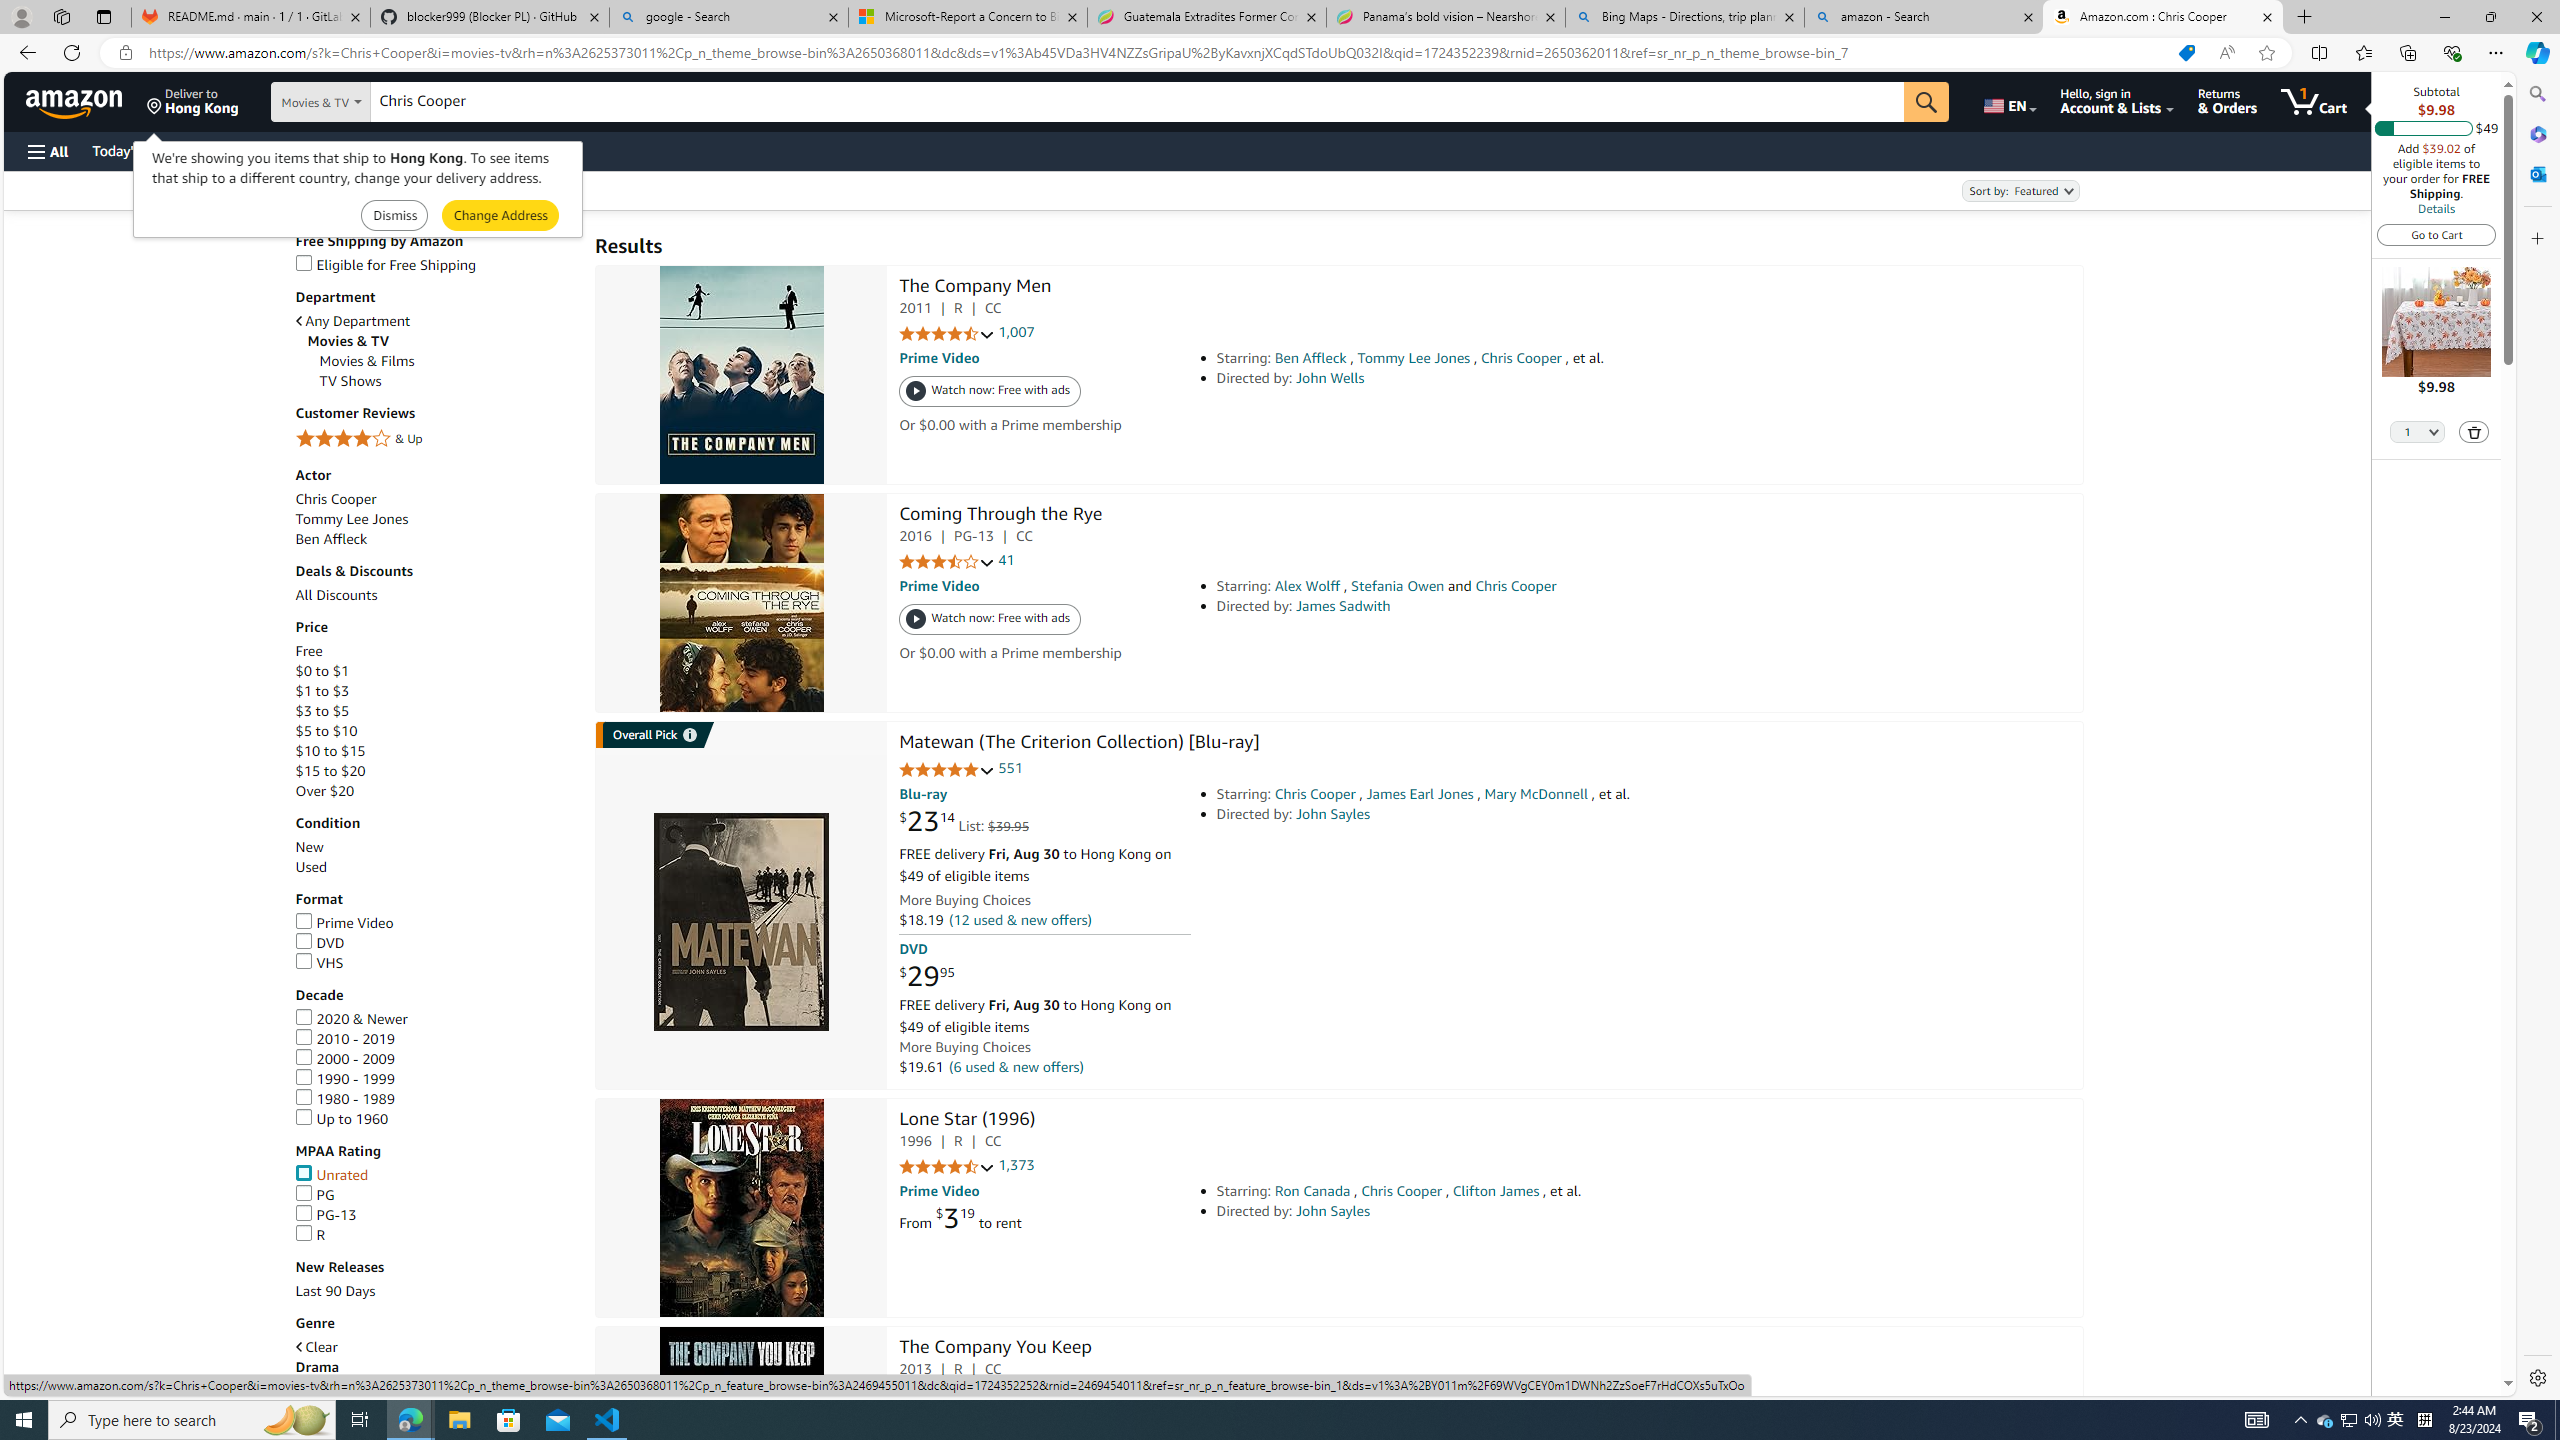 The width and height of the screenshot is (2560, 1440). Describe the element at coordinates (1495, 1211) in the screenshot. I see `Directed by: John Sayles` at that location.